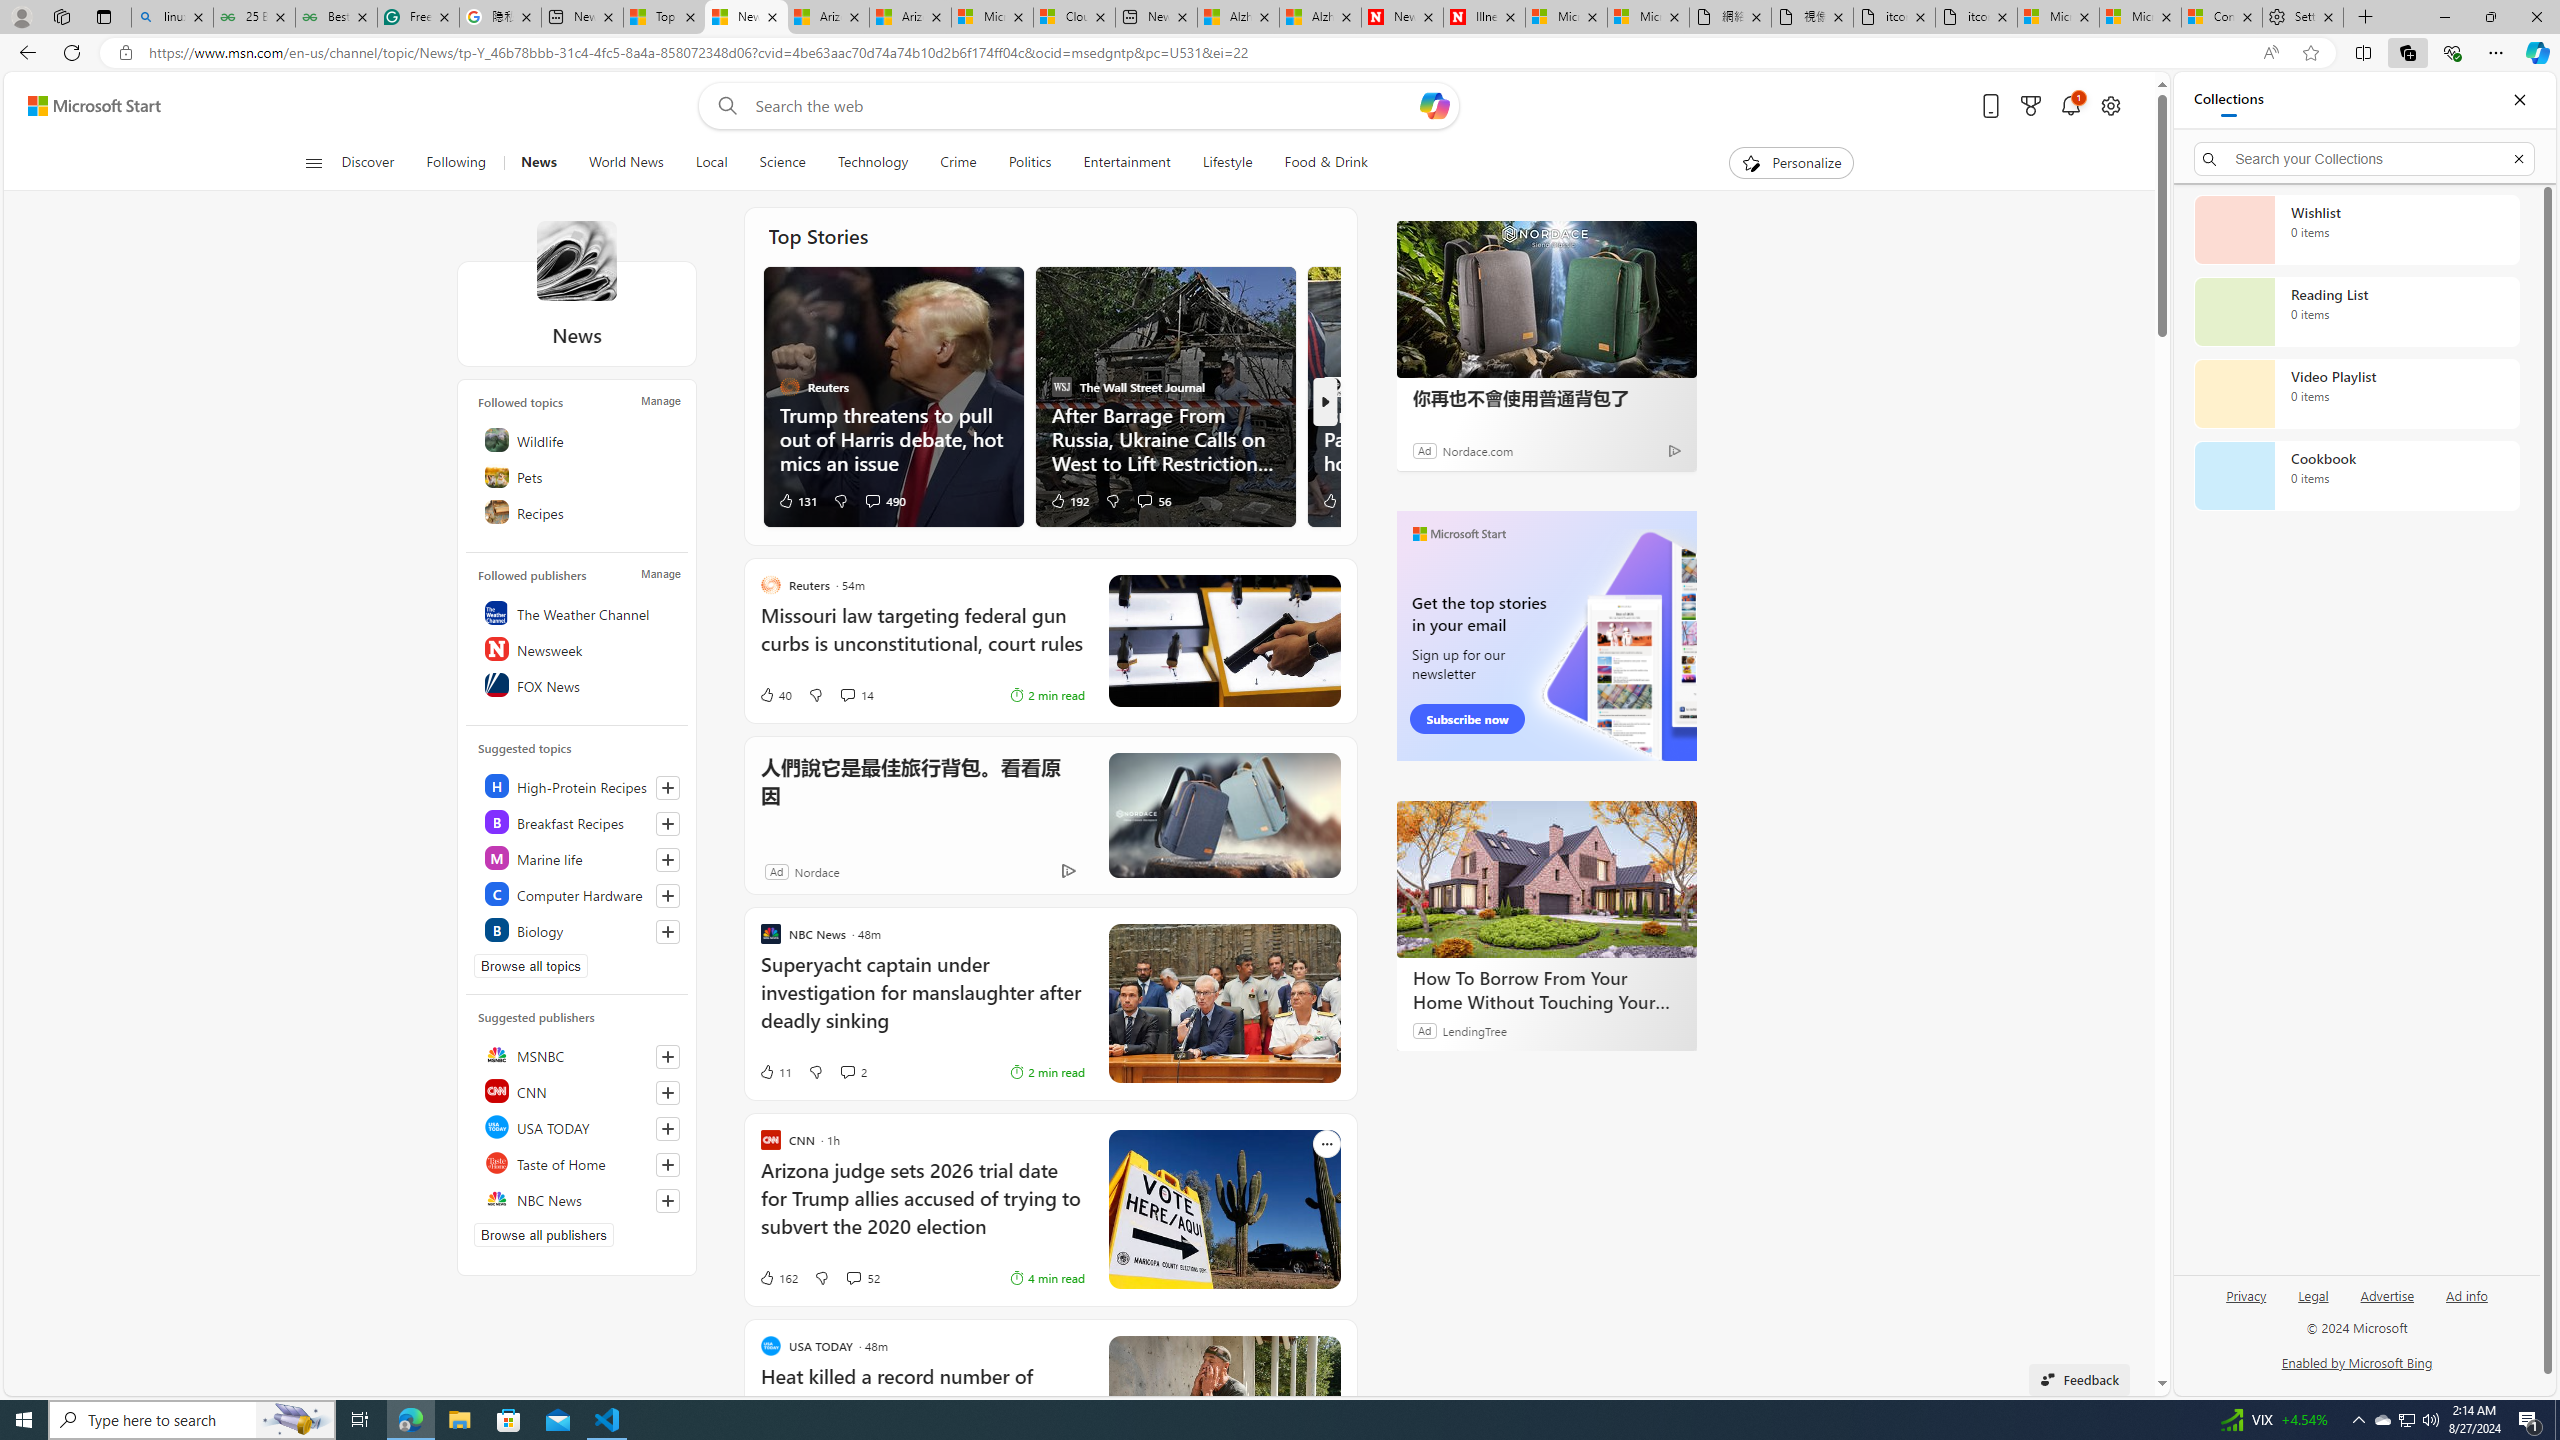 Image resolution: width=2560 pixels, height=1440 pixels. I want to click on Crime, so click(958, 163).